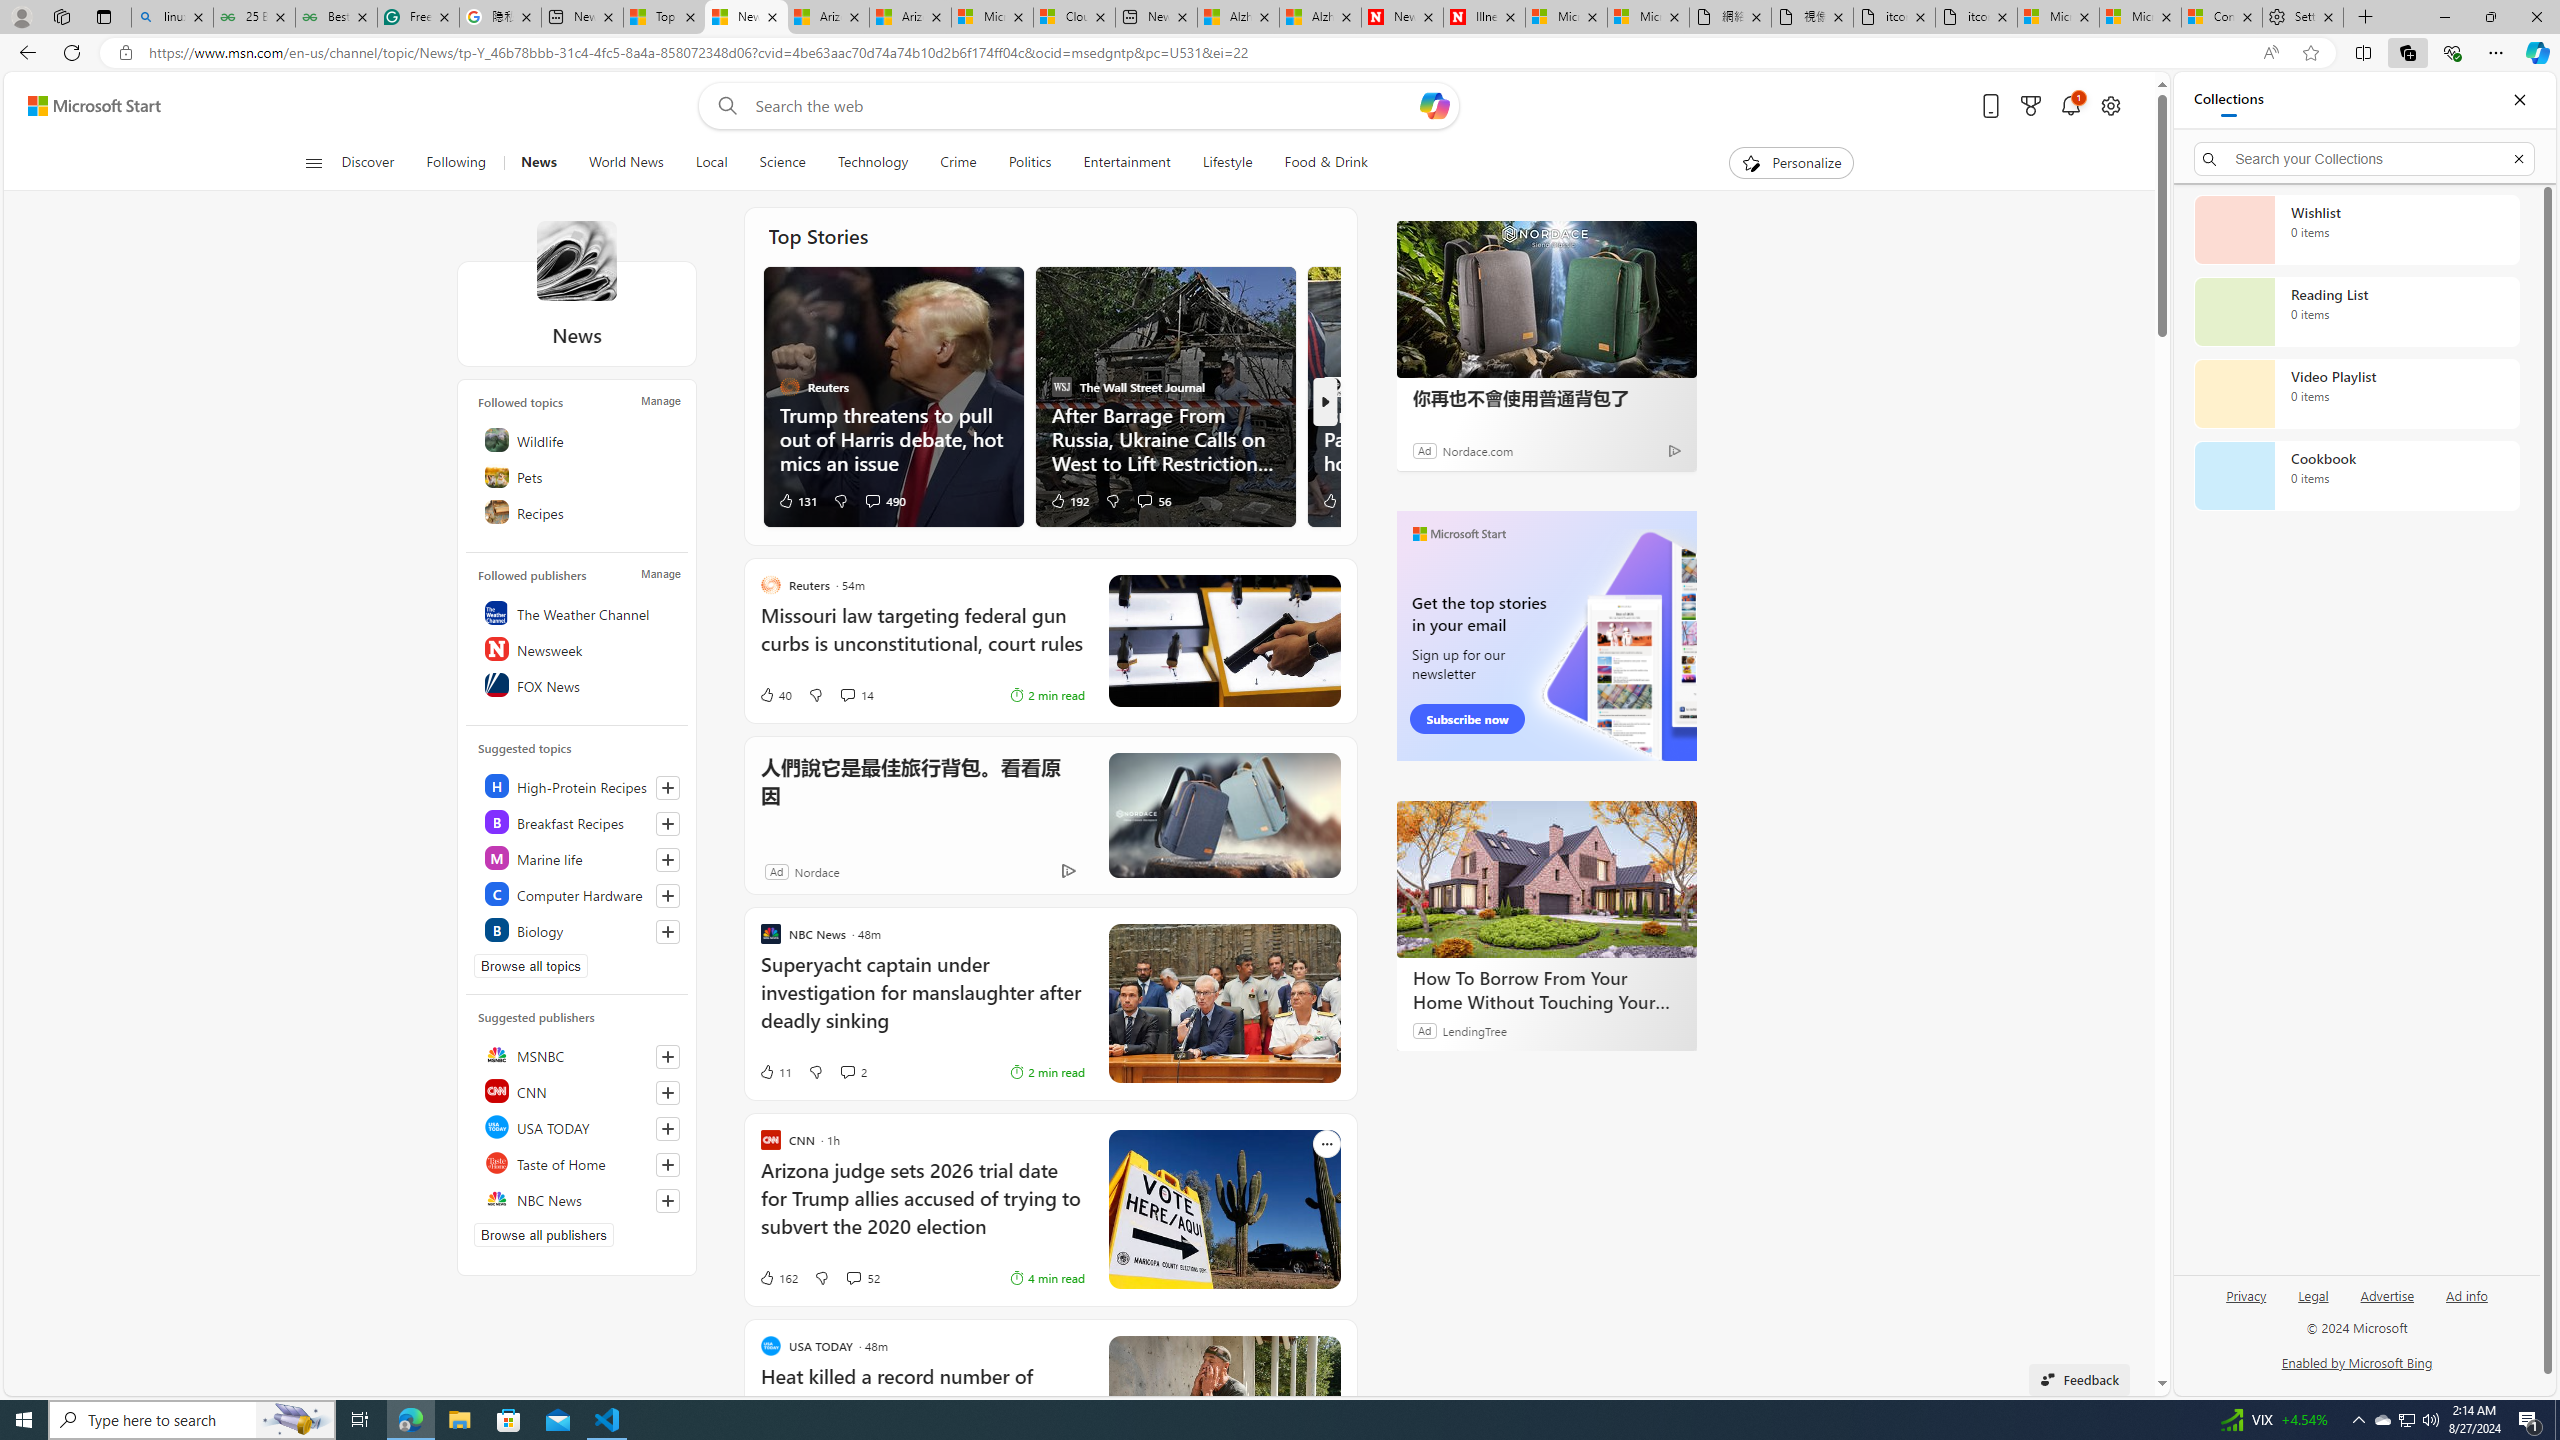 Image resolution: width=2560 pixels, height=1440 pixels. I want to click on Crime, so click(958, 163).